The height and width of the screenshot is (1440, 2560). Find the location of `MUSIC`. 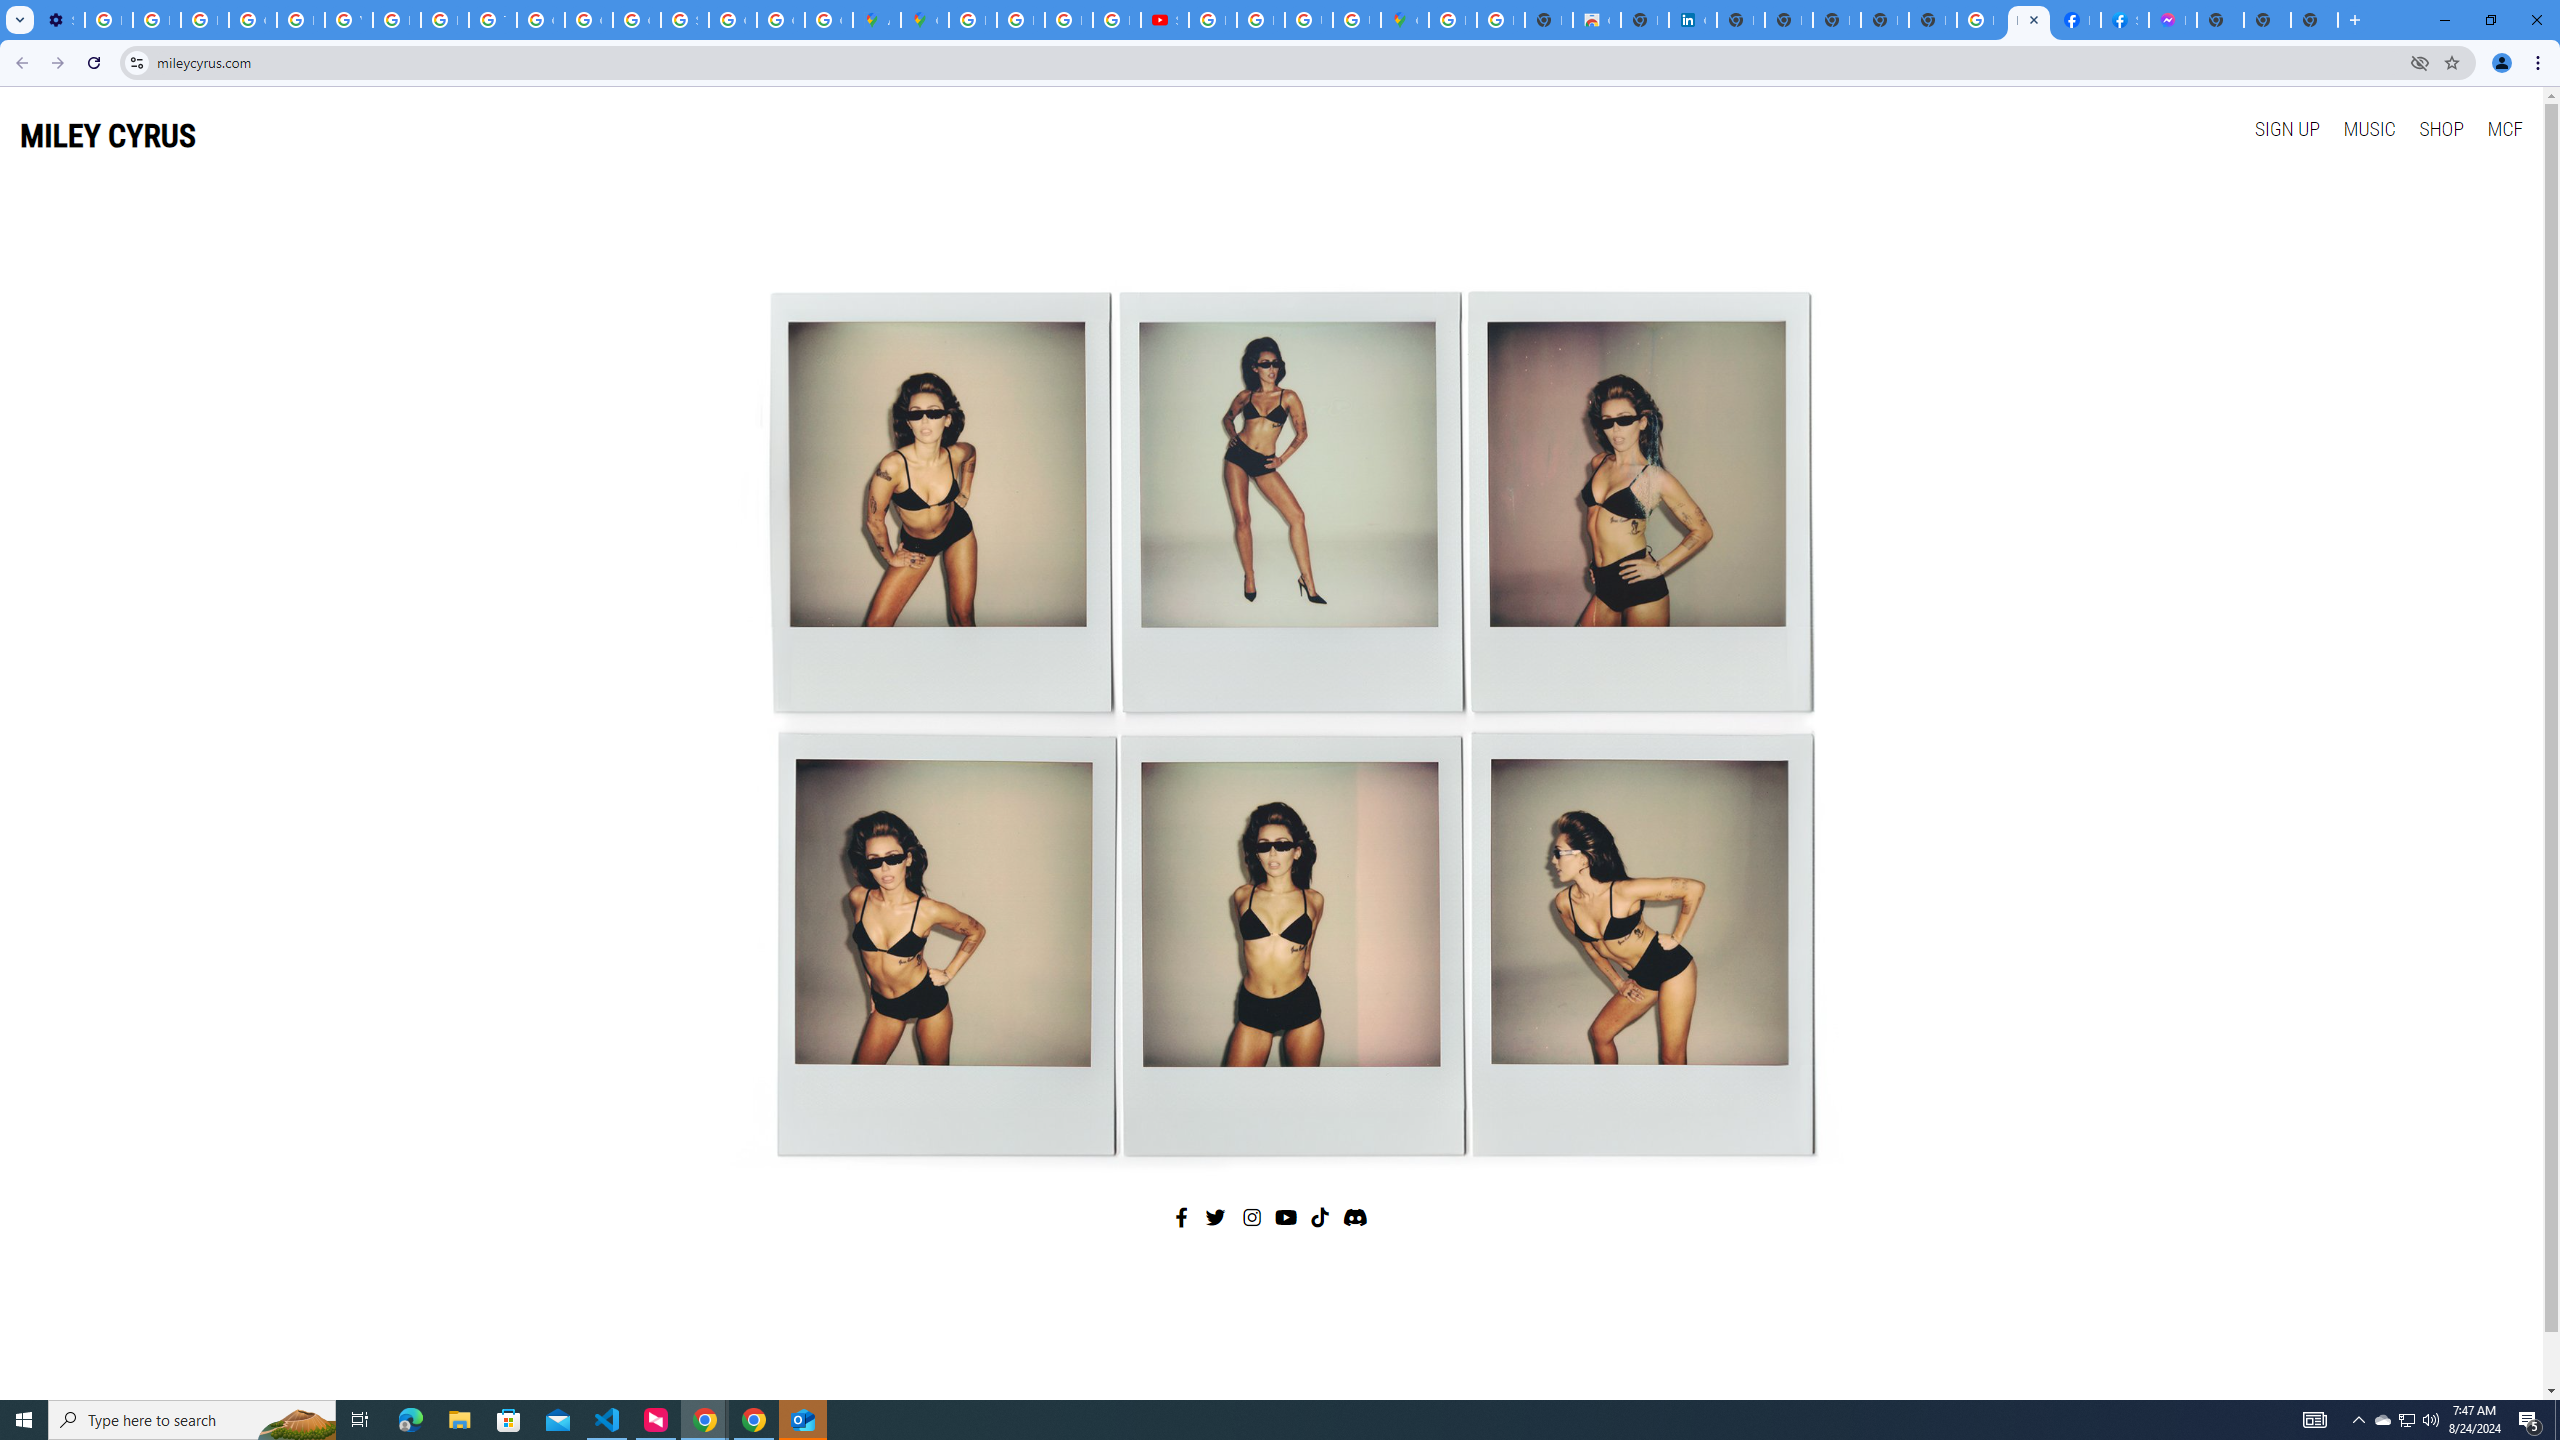

MUSIC is located at coordinates (2369, 128).